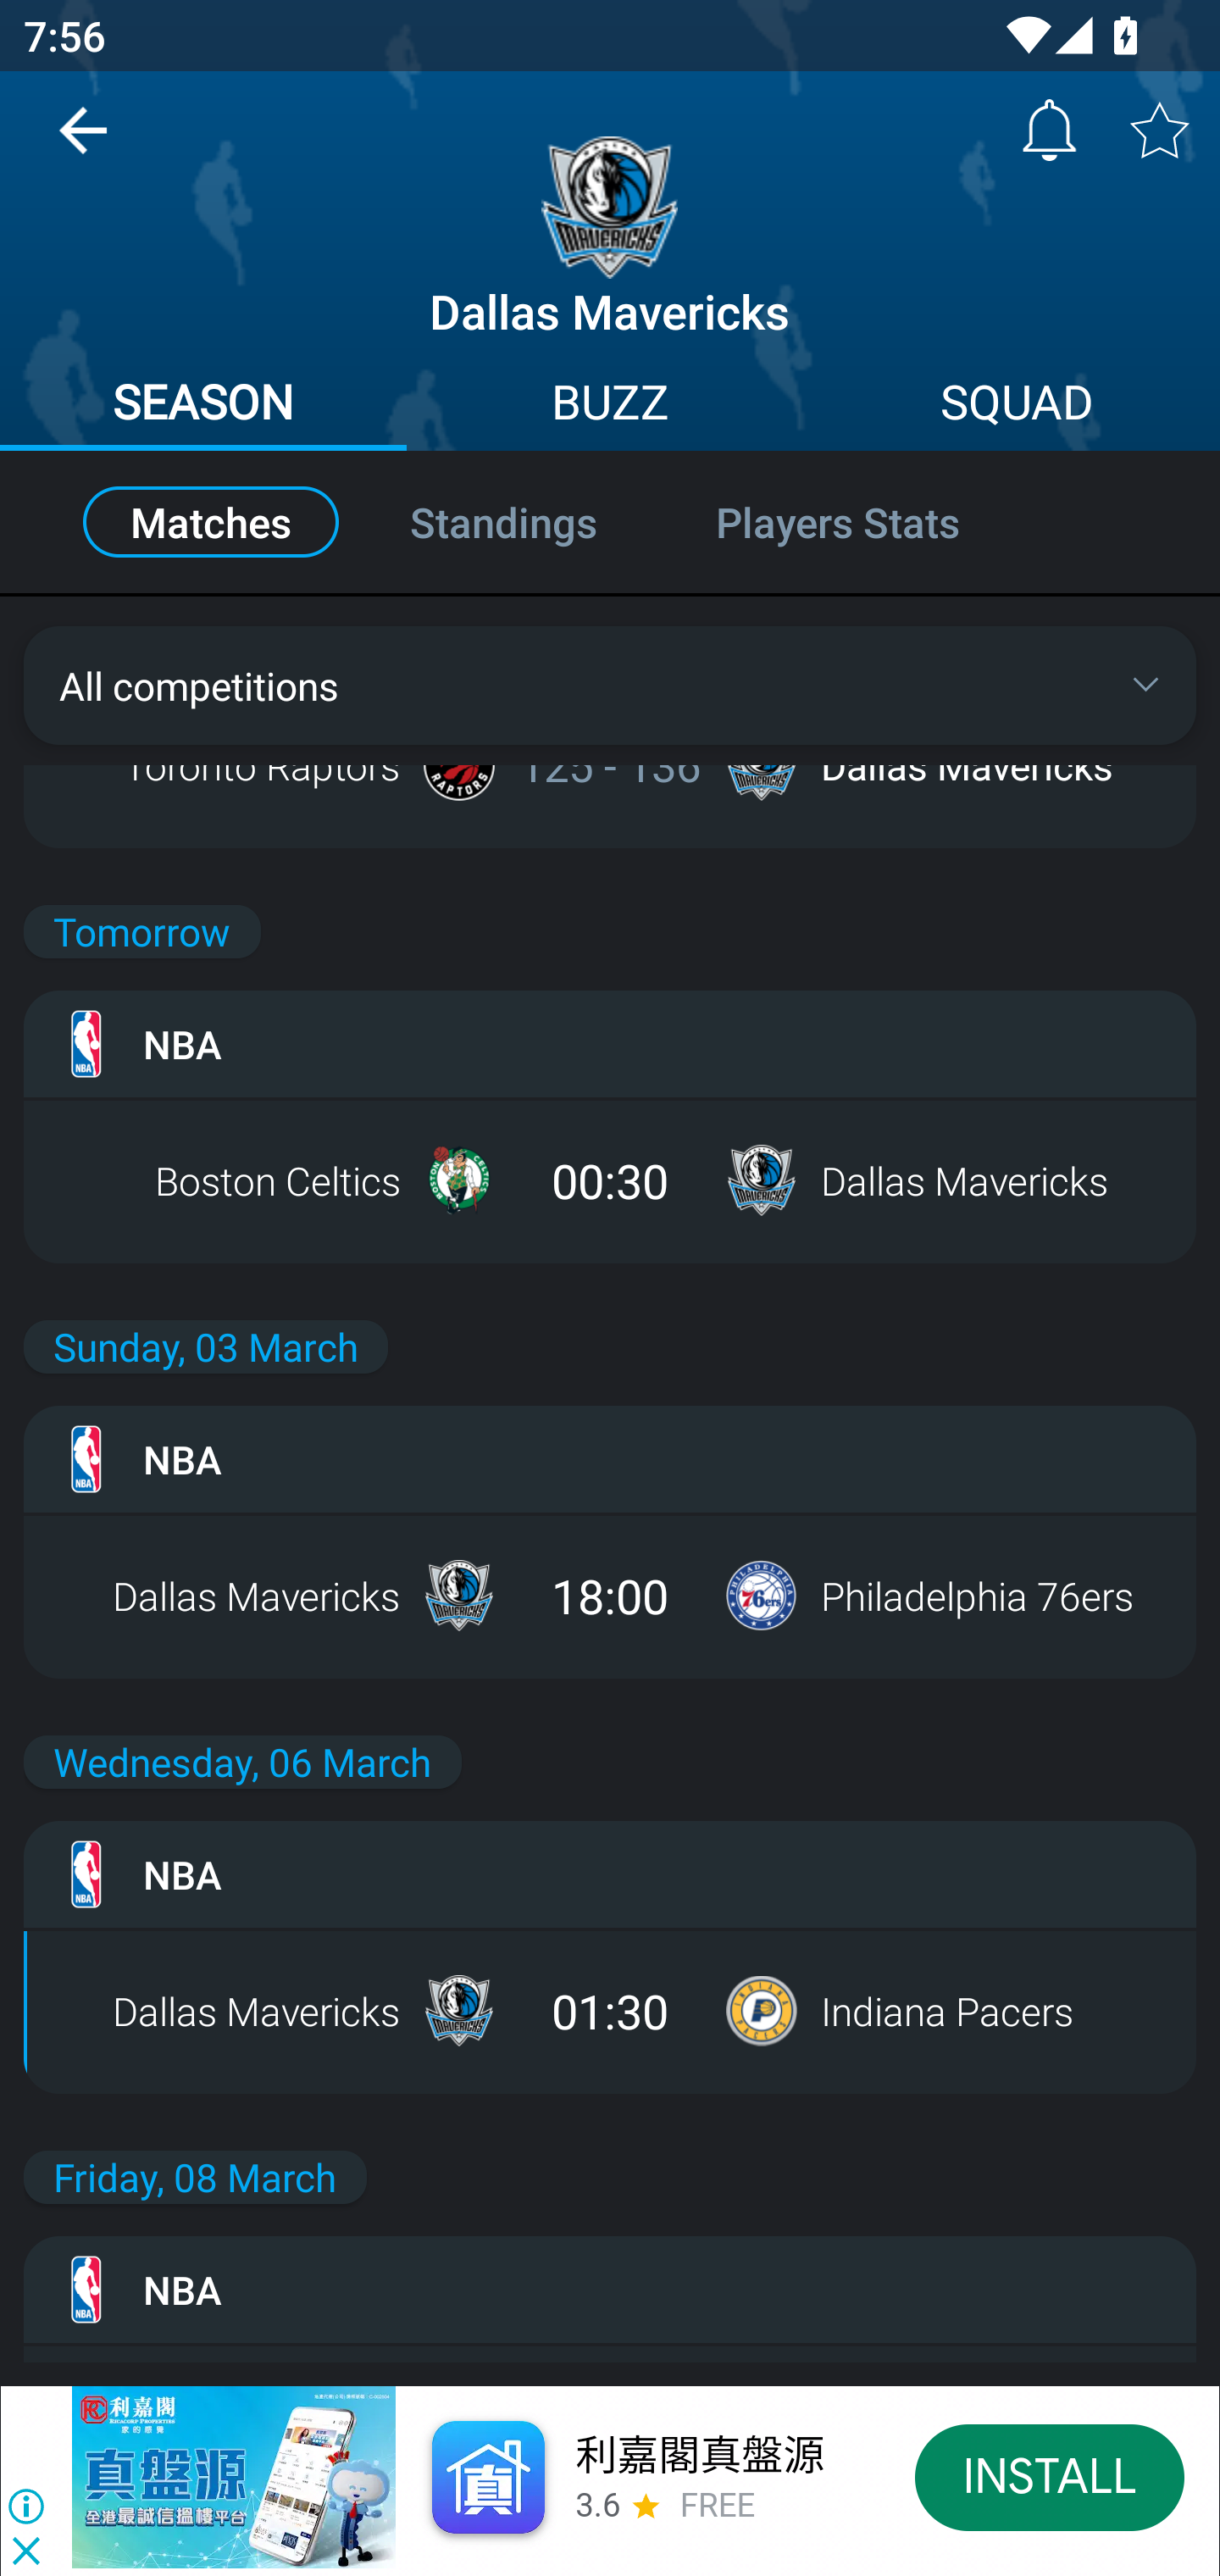  I want to click on SQUAD, so click(1017, 405).